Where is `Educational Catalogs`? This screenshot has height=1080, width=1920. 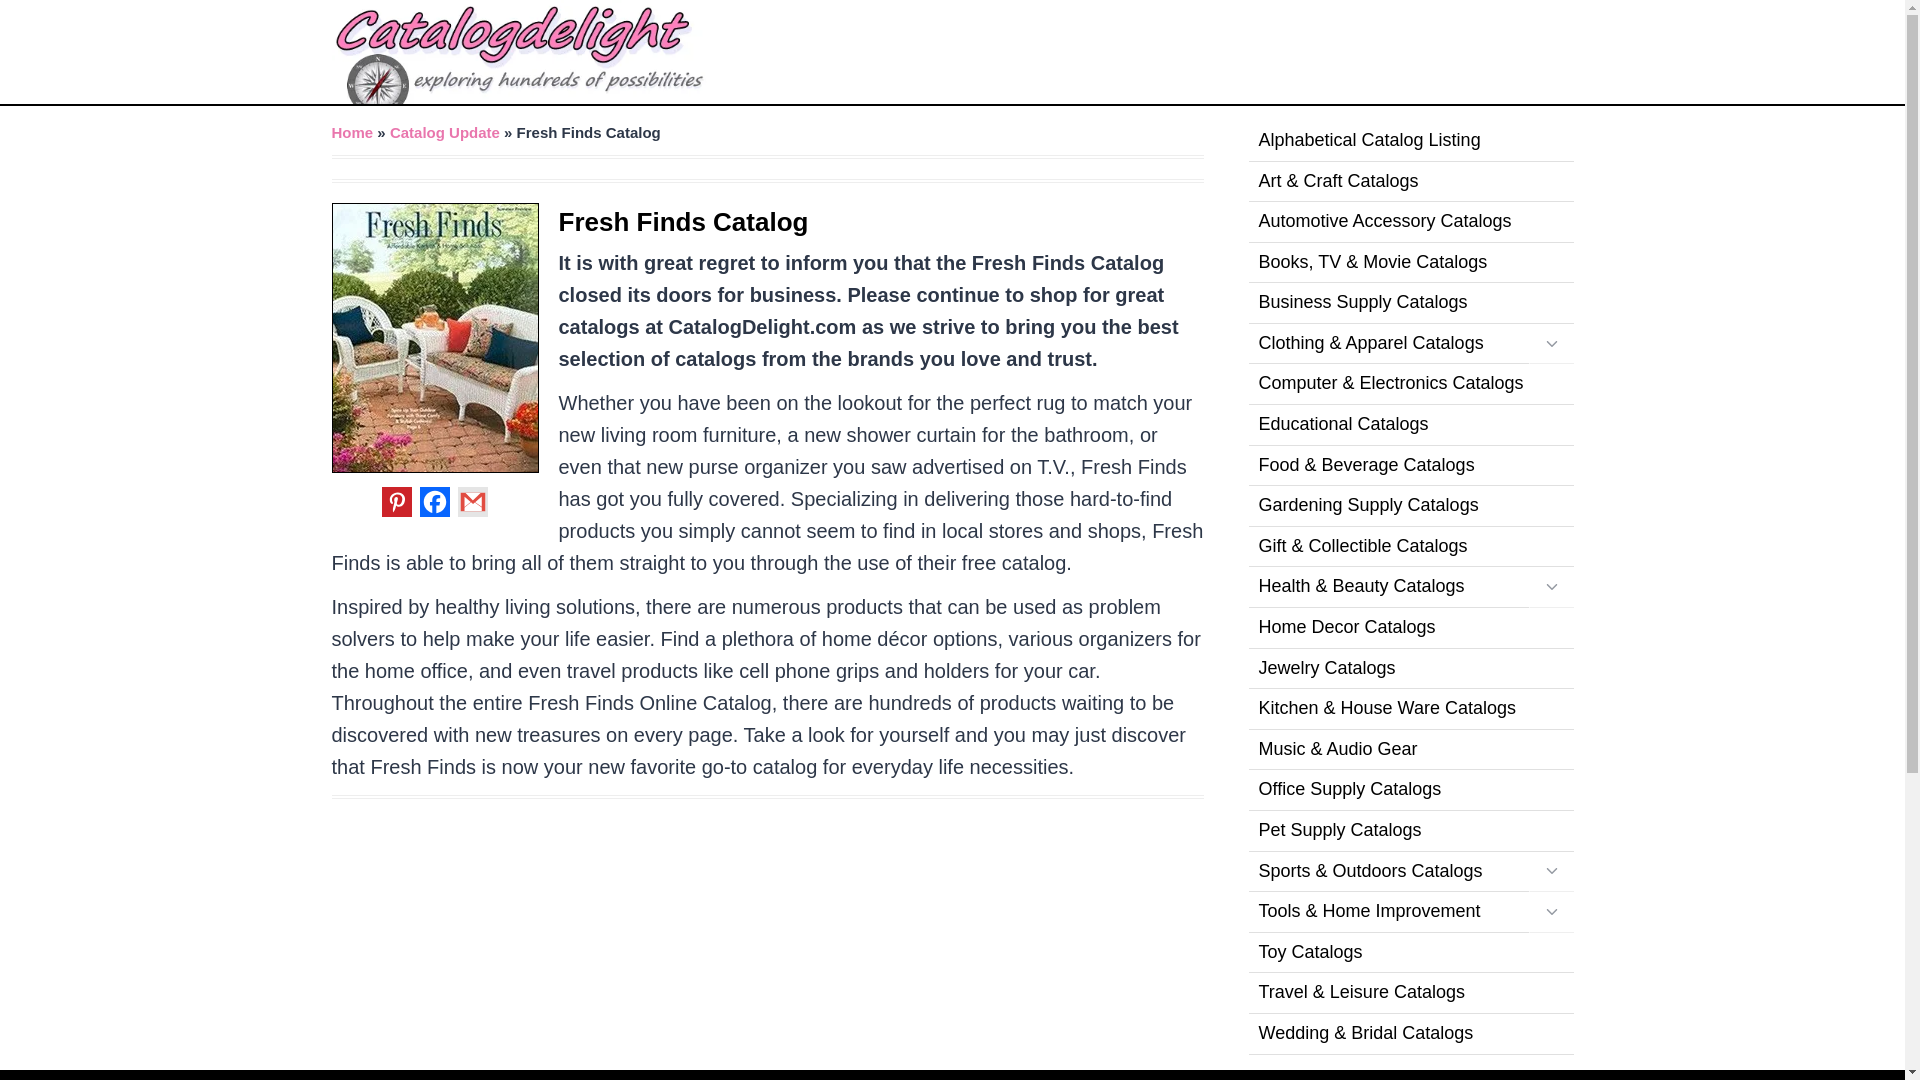
Educational Catalogs is located at coordinates (1410, 426).